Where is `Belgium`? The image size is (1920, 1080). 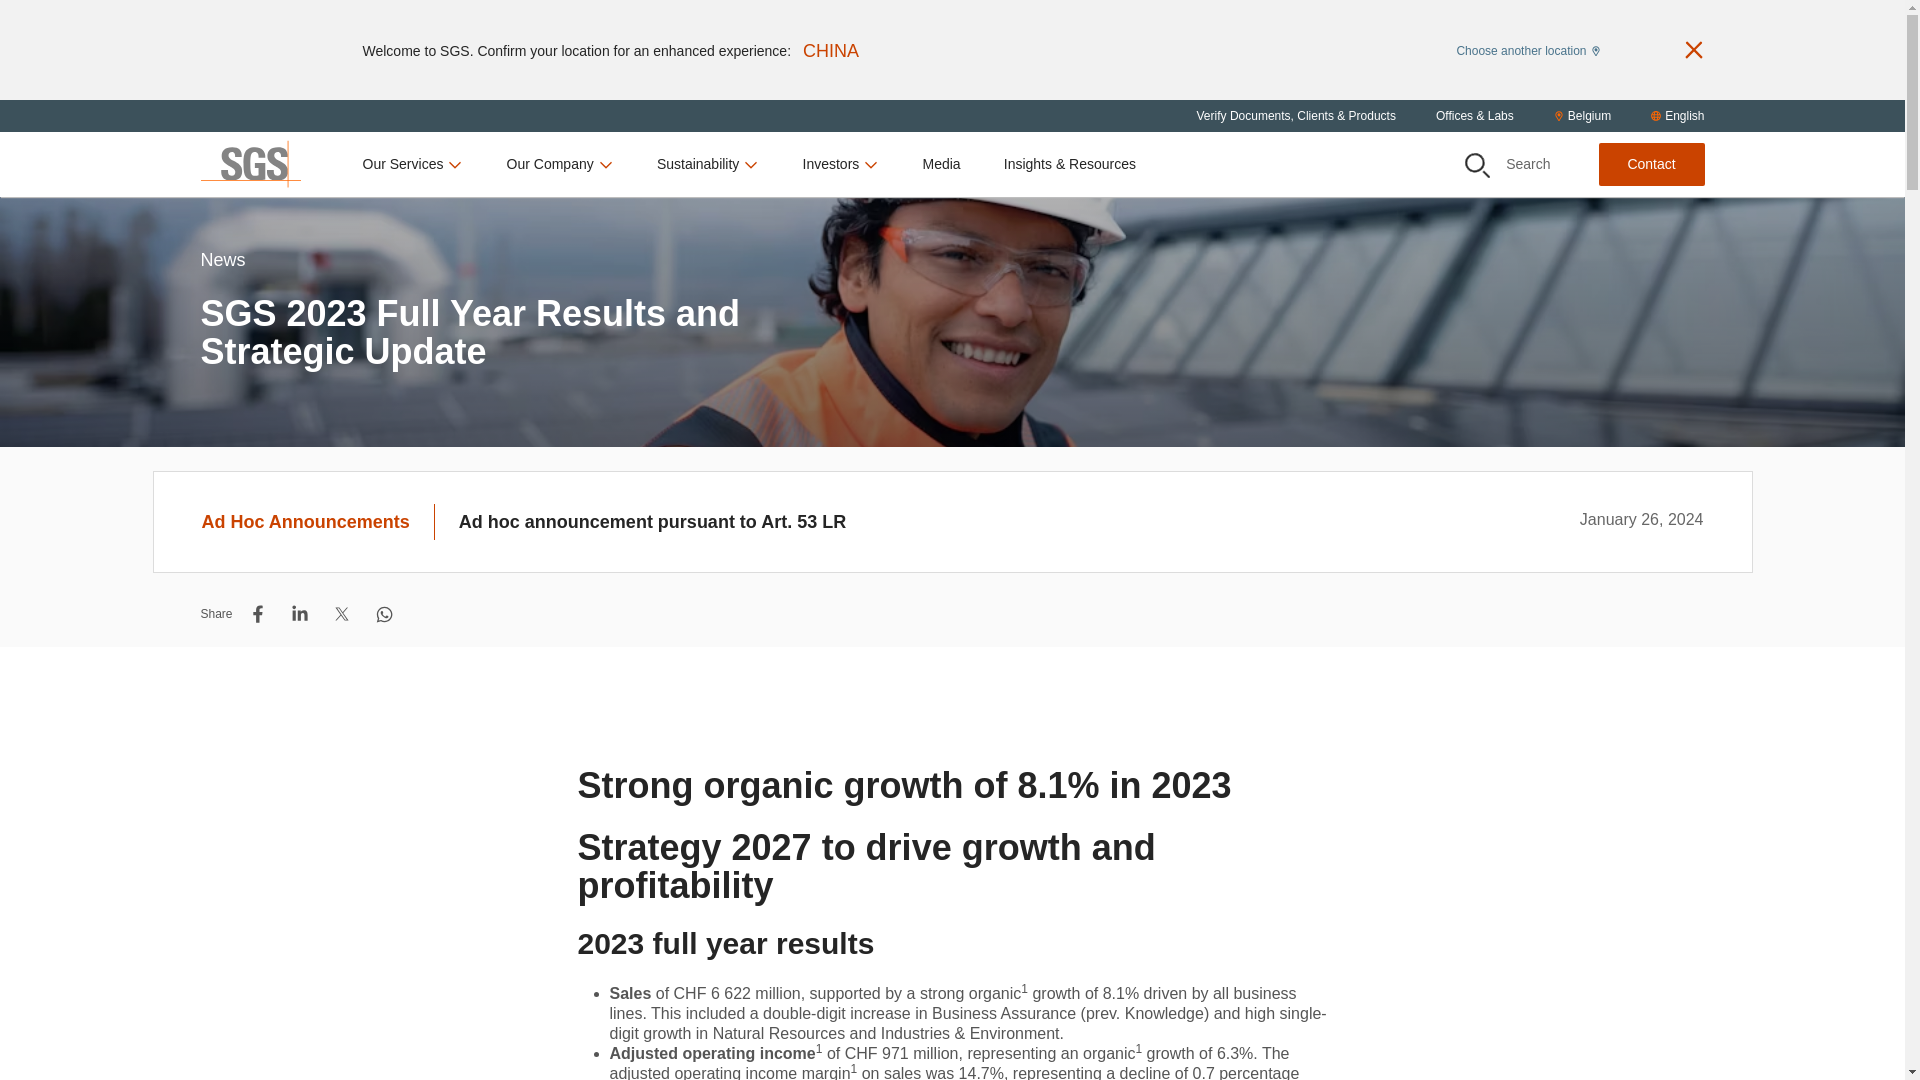
Belgium is located at coordinates (1582, 116).